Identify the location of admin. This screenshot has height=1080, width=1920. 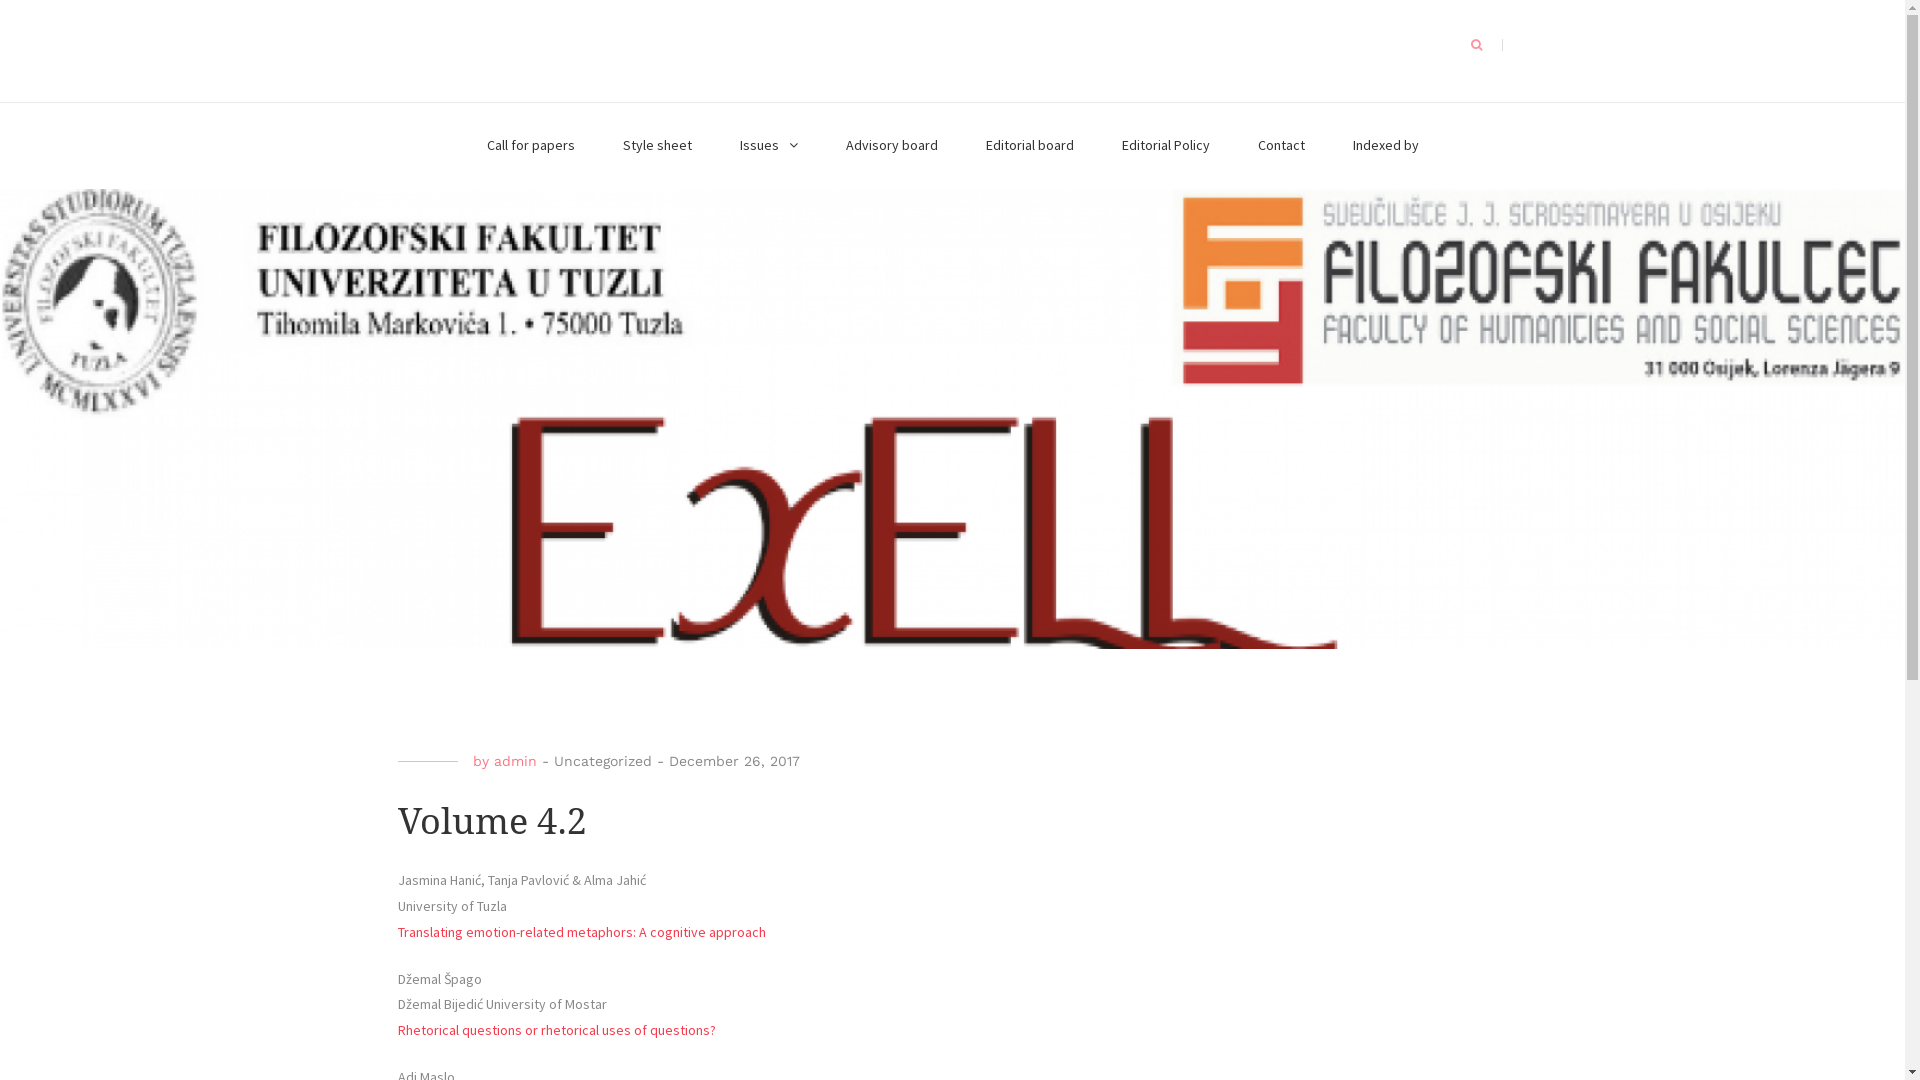
(515, 761).